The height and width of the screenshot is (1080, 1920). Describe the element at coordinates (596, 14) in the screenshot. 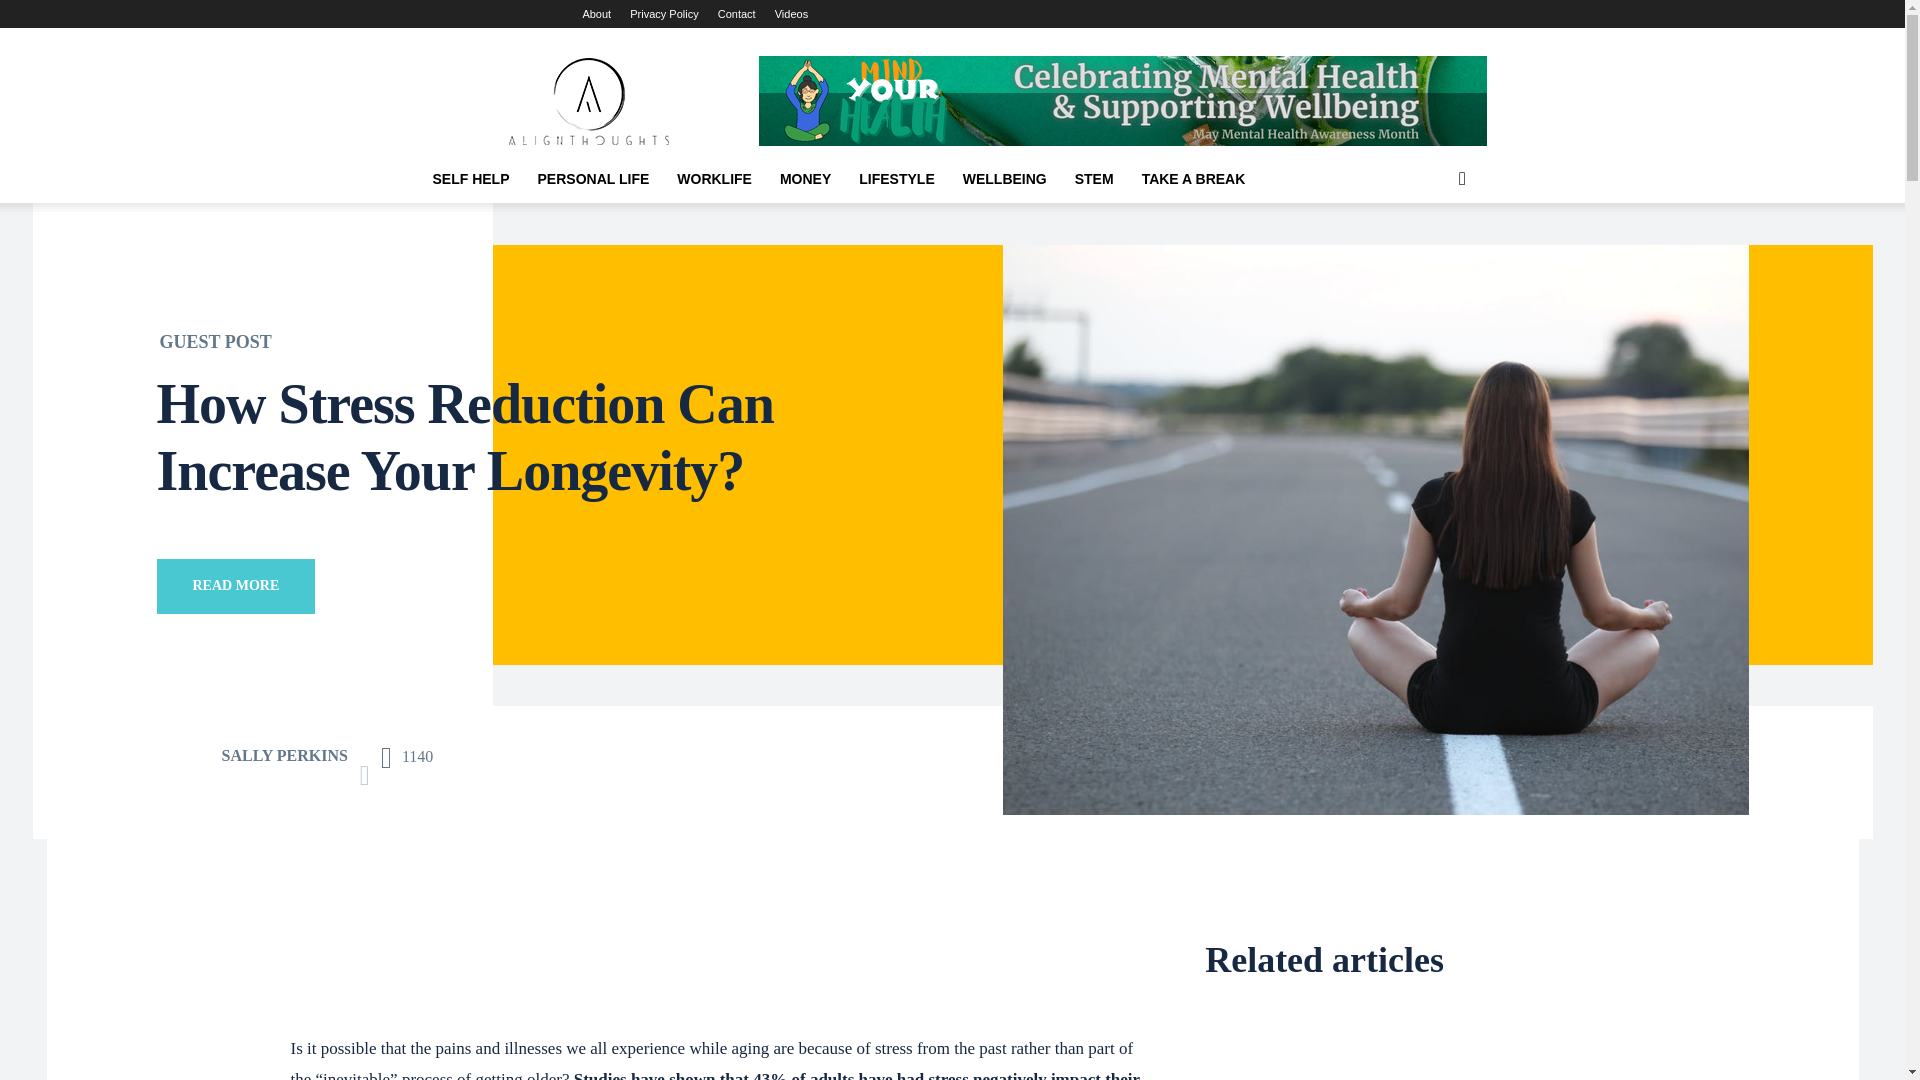

I see `About` at that location.